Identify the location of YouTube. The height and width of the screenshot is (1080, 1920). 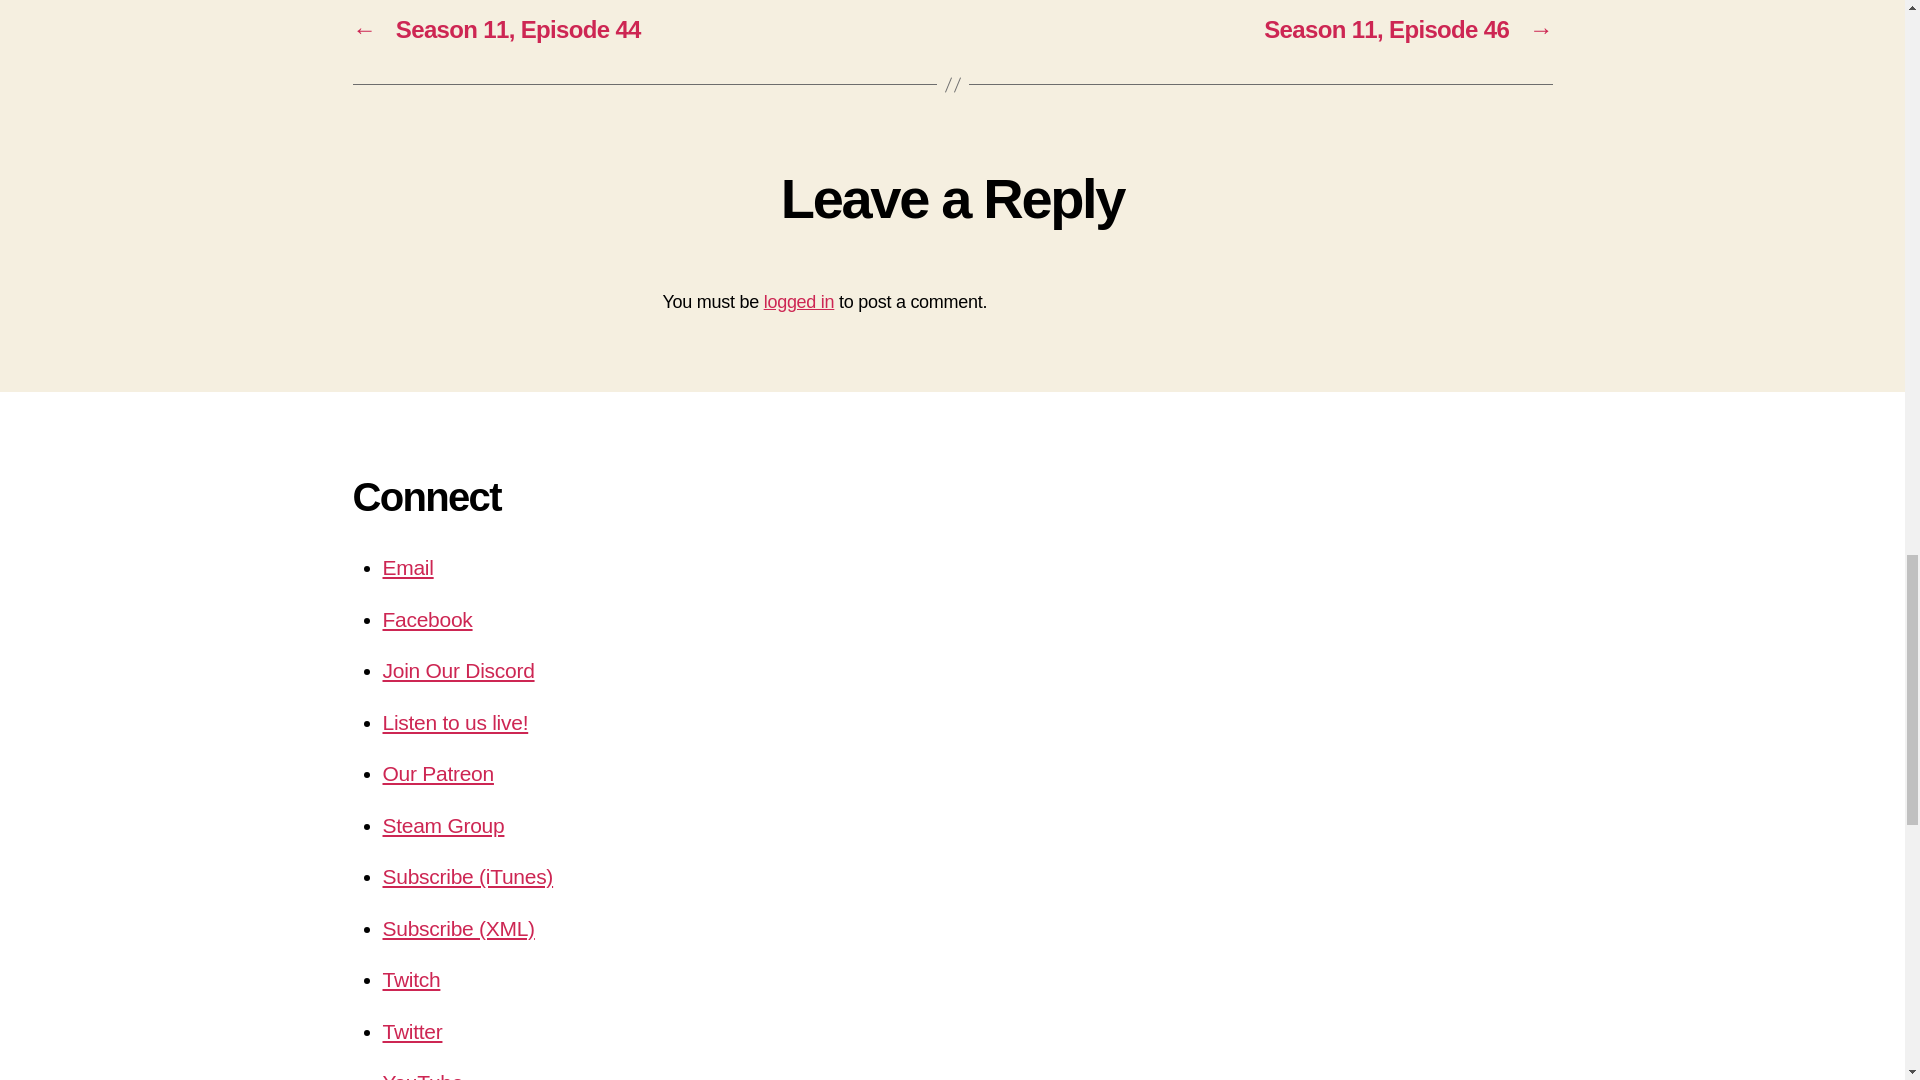
(422, 1076).